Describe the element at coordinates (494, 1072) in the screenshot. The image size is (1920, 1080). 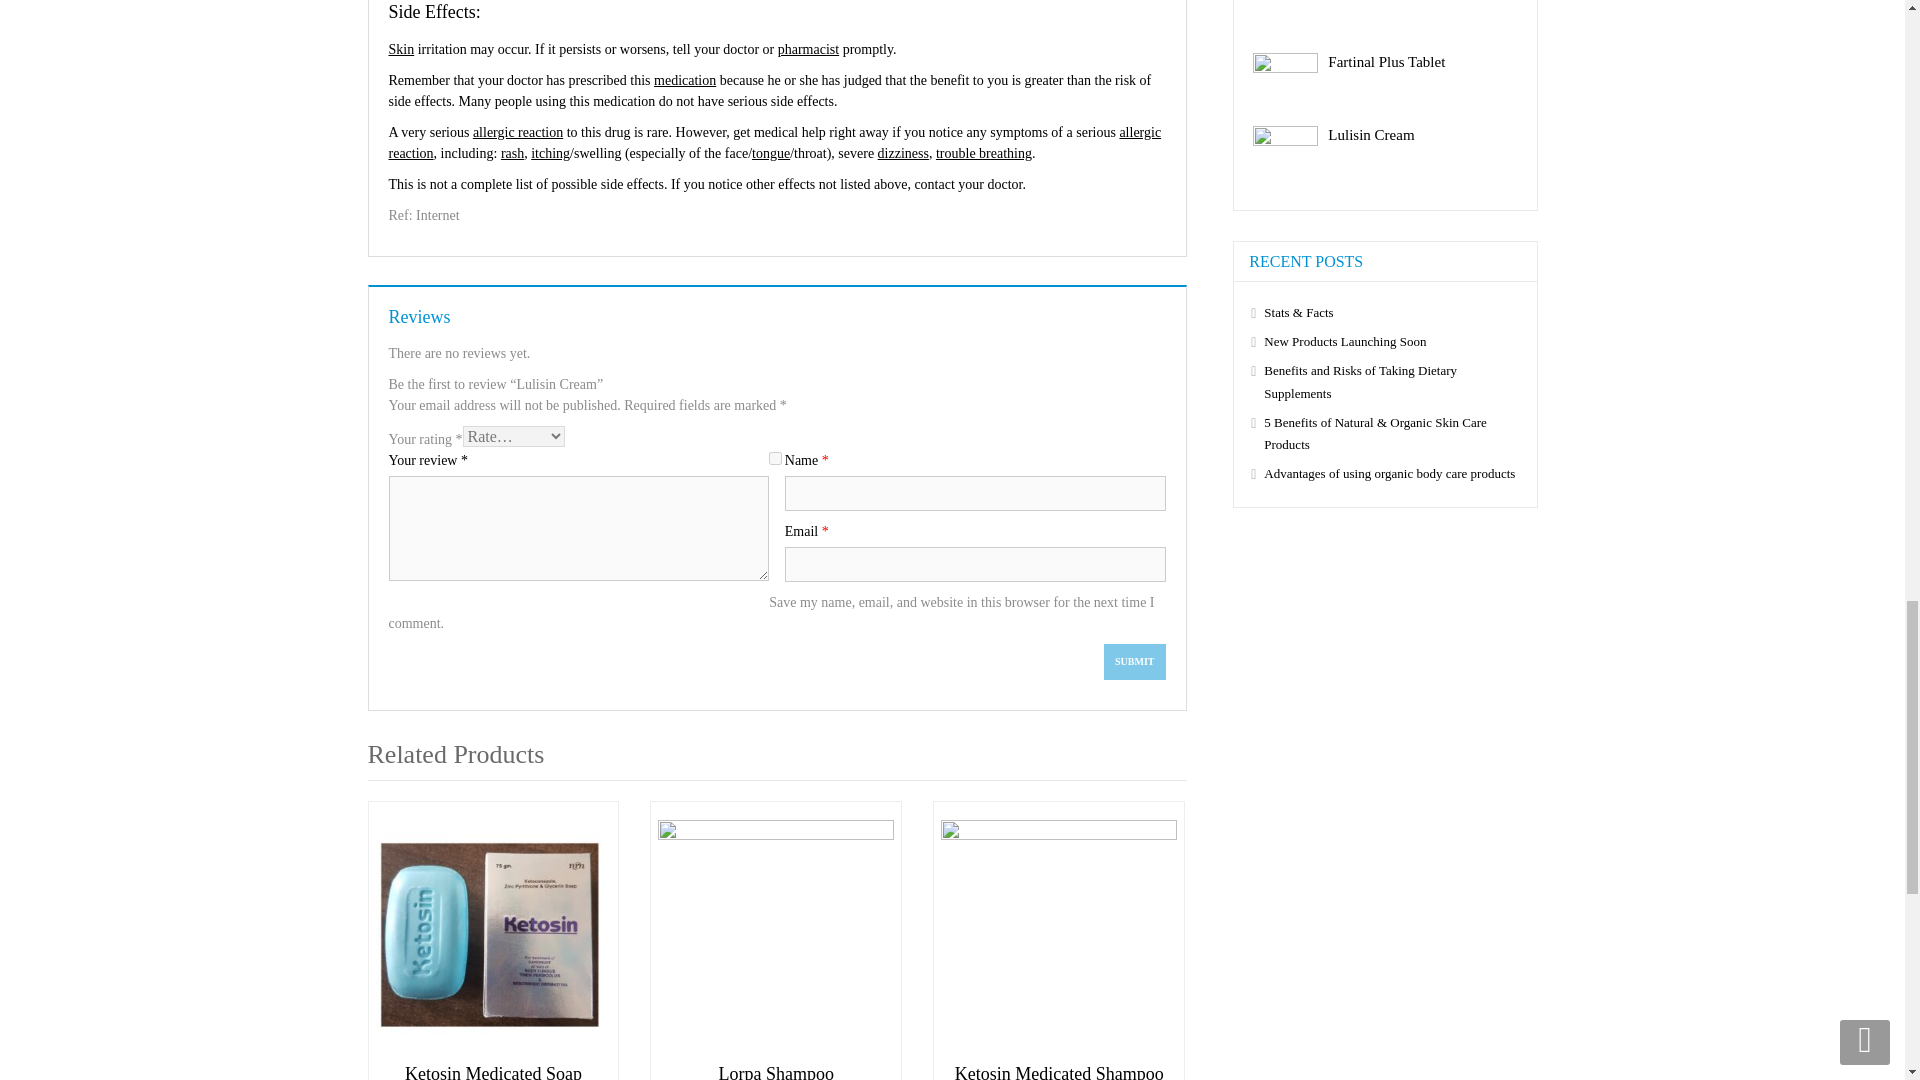
I see `Ketosin Medicated Soap` at that location.